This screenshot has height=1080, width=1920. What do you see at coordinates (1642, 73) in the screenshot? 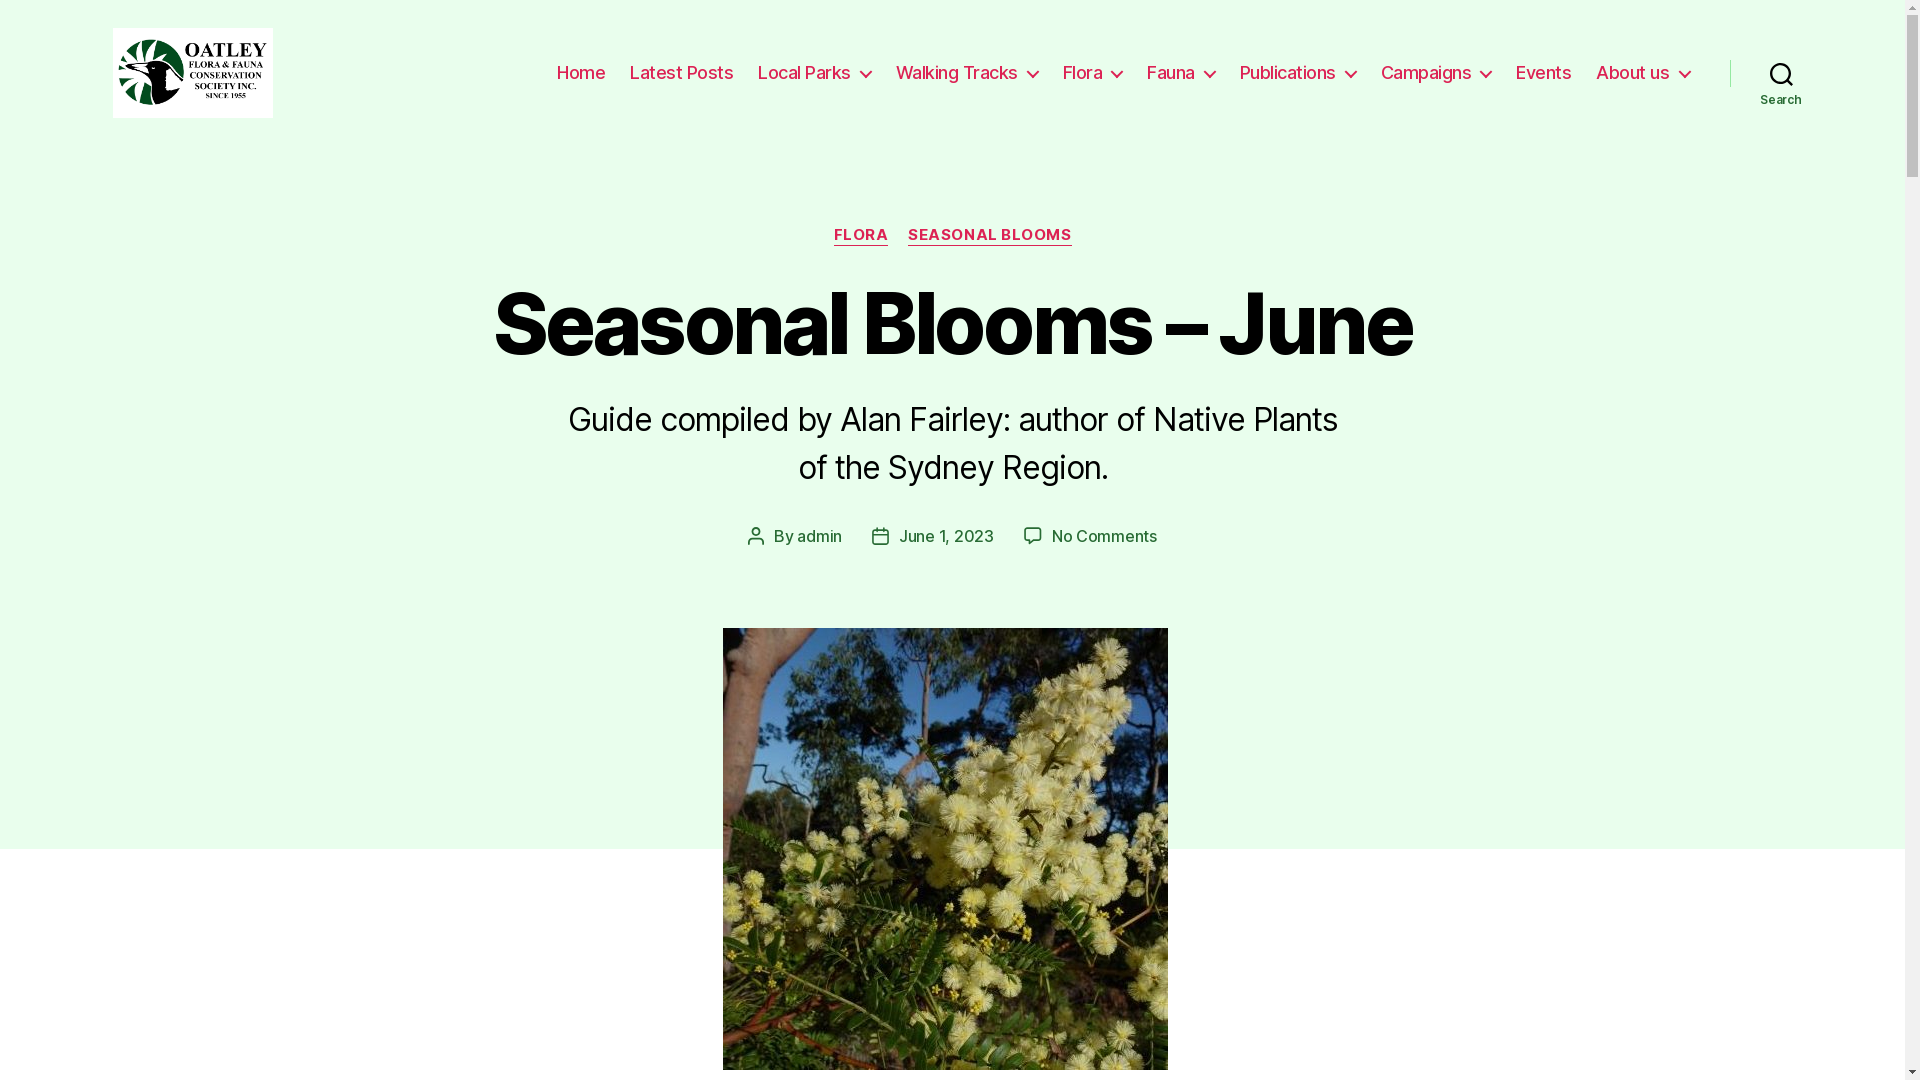
I see `About us` at bounding box center [1642, 73].